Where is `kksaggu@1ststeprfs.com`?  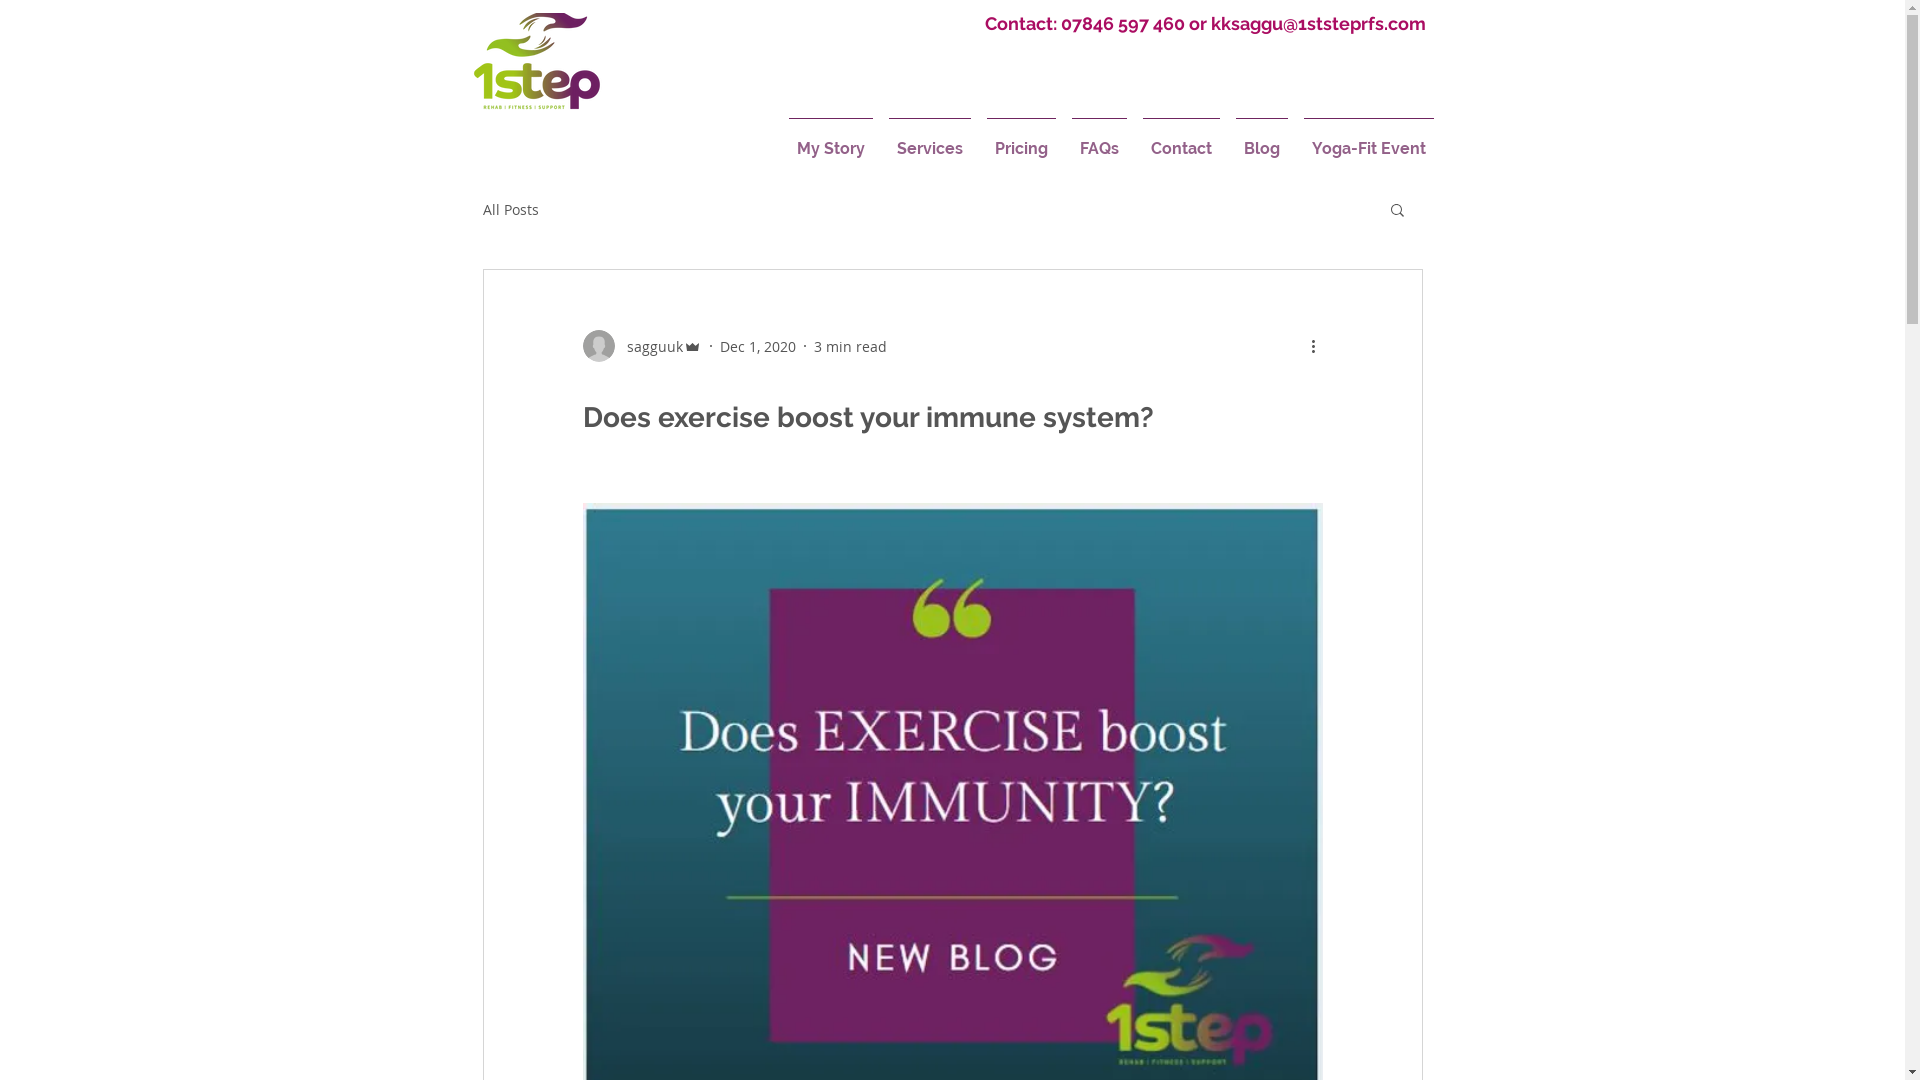
kksaggu@1ststeprfs.com is located at coordinates (1318, 24).